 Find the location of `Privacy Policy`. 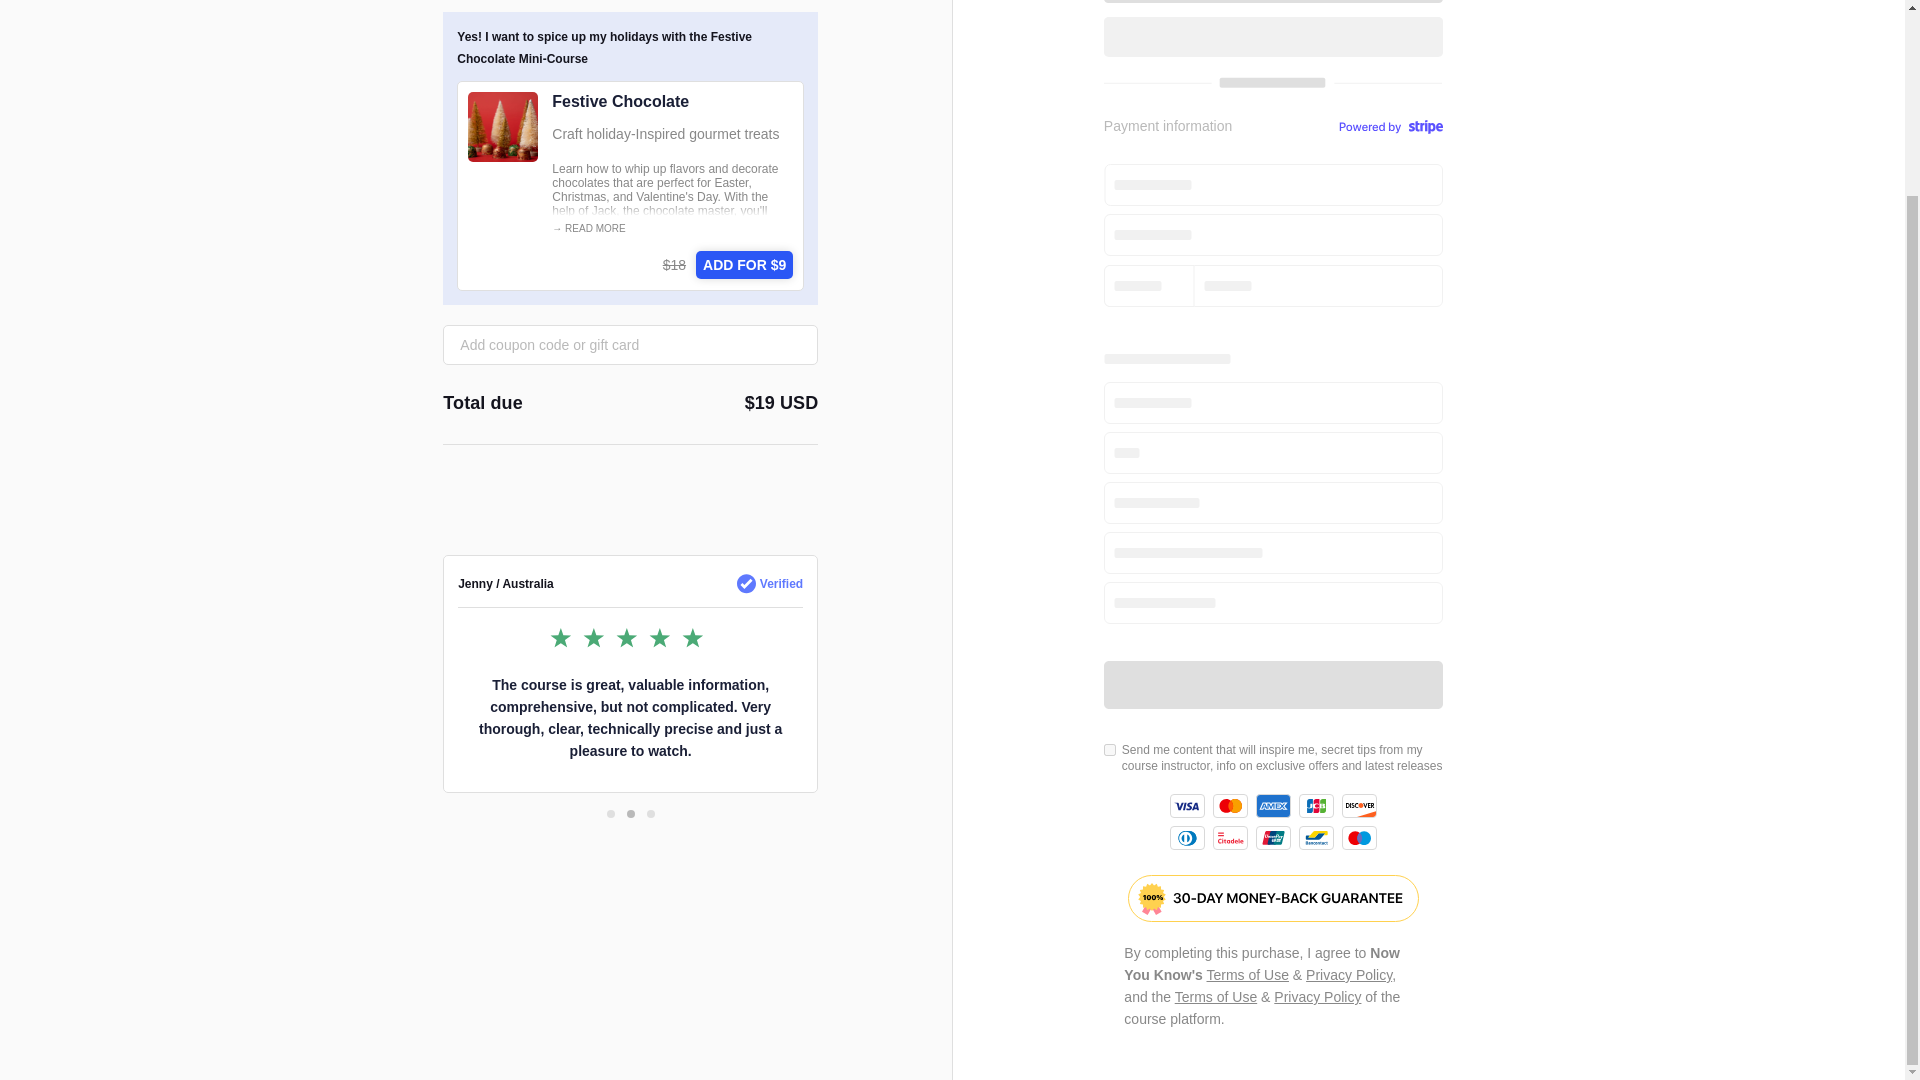

Privacy Policy is located at coordinates (1318, 997).